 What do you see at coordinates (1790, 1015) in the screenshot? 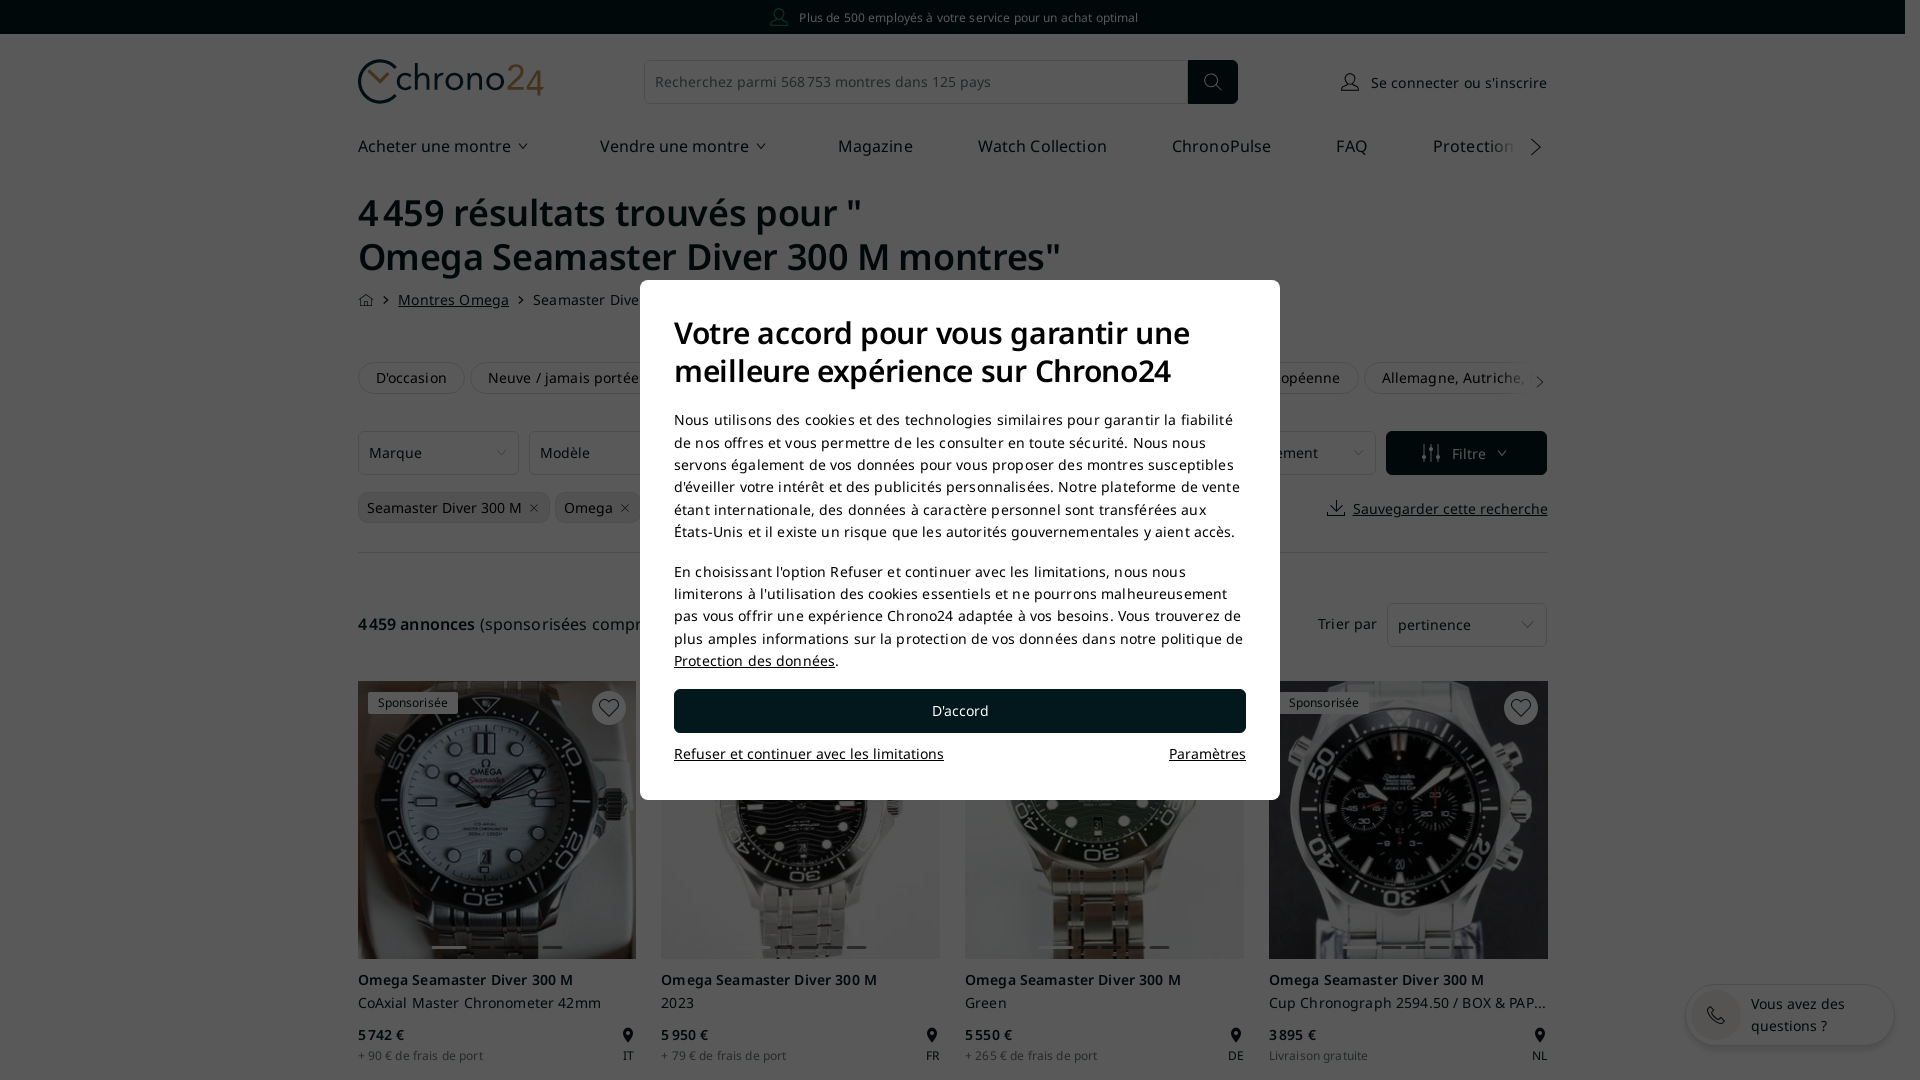
I see `Vous avez des questions ?` at bounding box center [1790, 1015].